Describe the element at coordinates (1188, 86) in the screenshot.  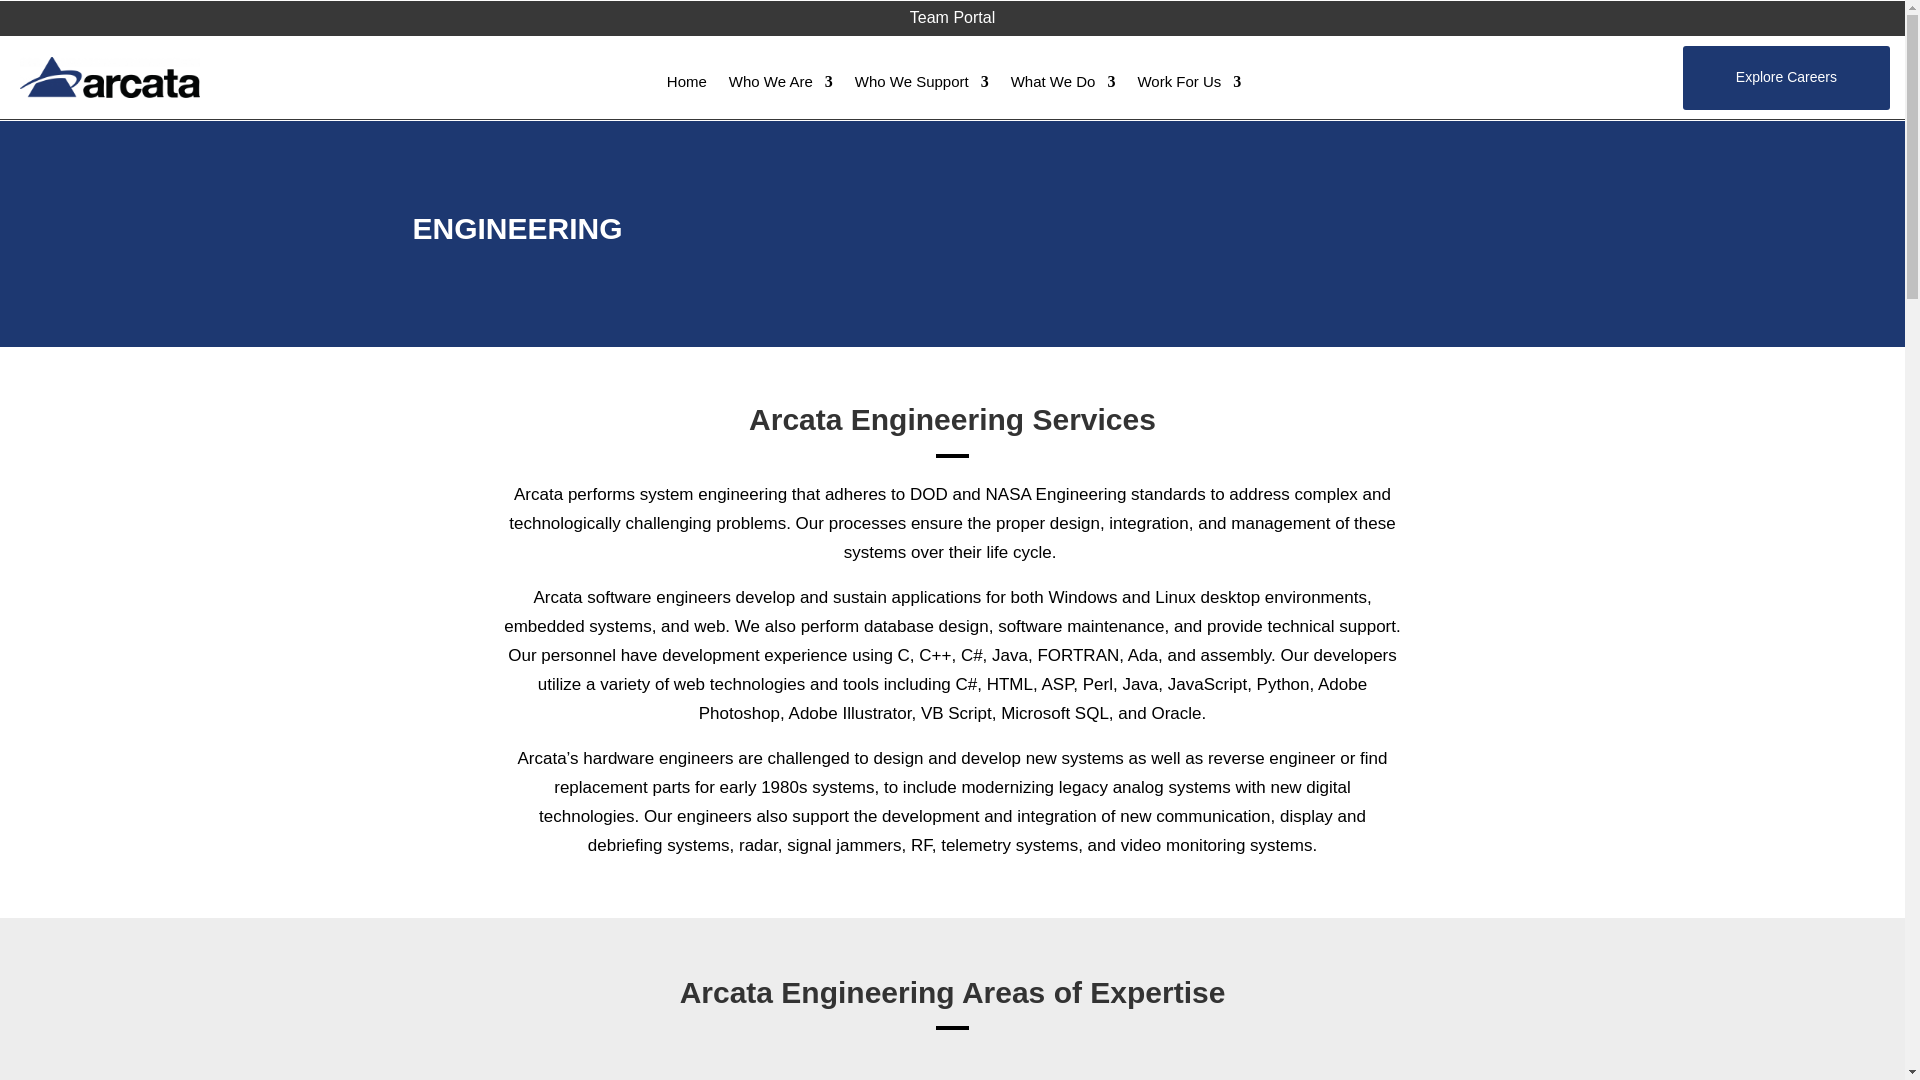
I see `Work For Us` at that location.